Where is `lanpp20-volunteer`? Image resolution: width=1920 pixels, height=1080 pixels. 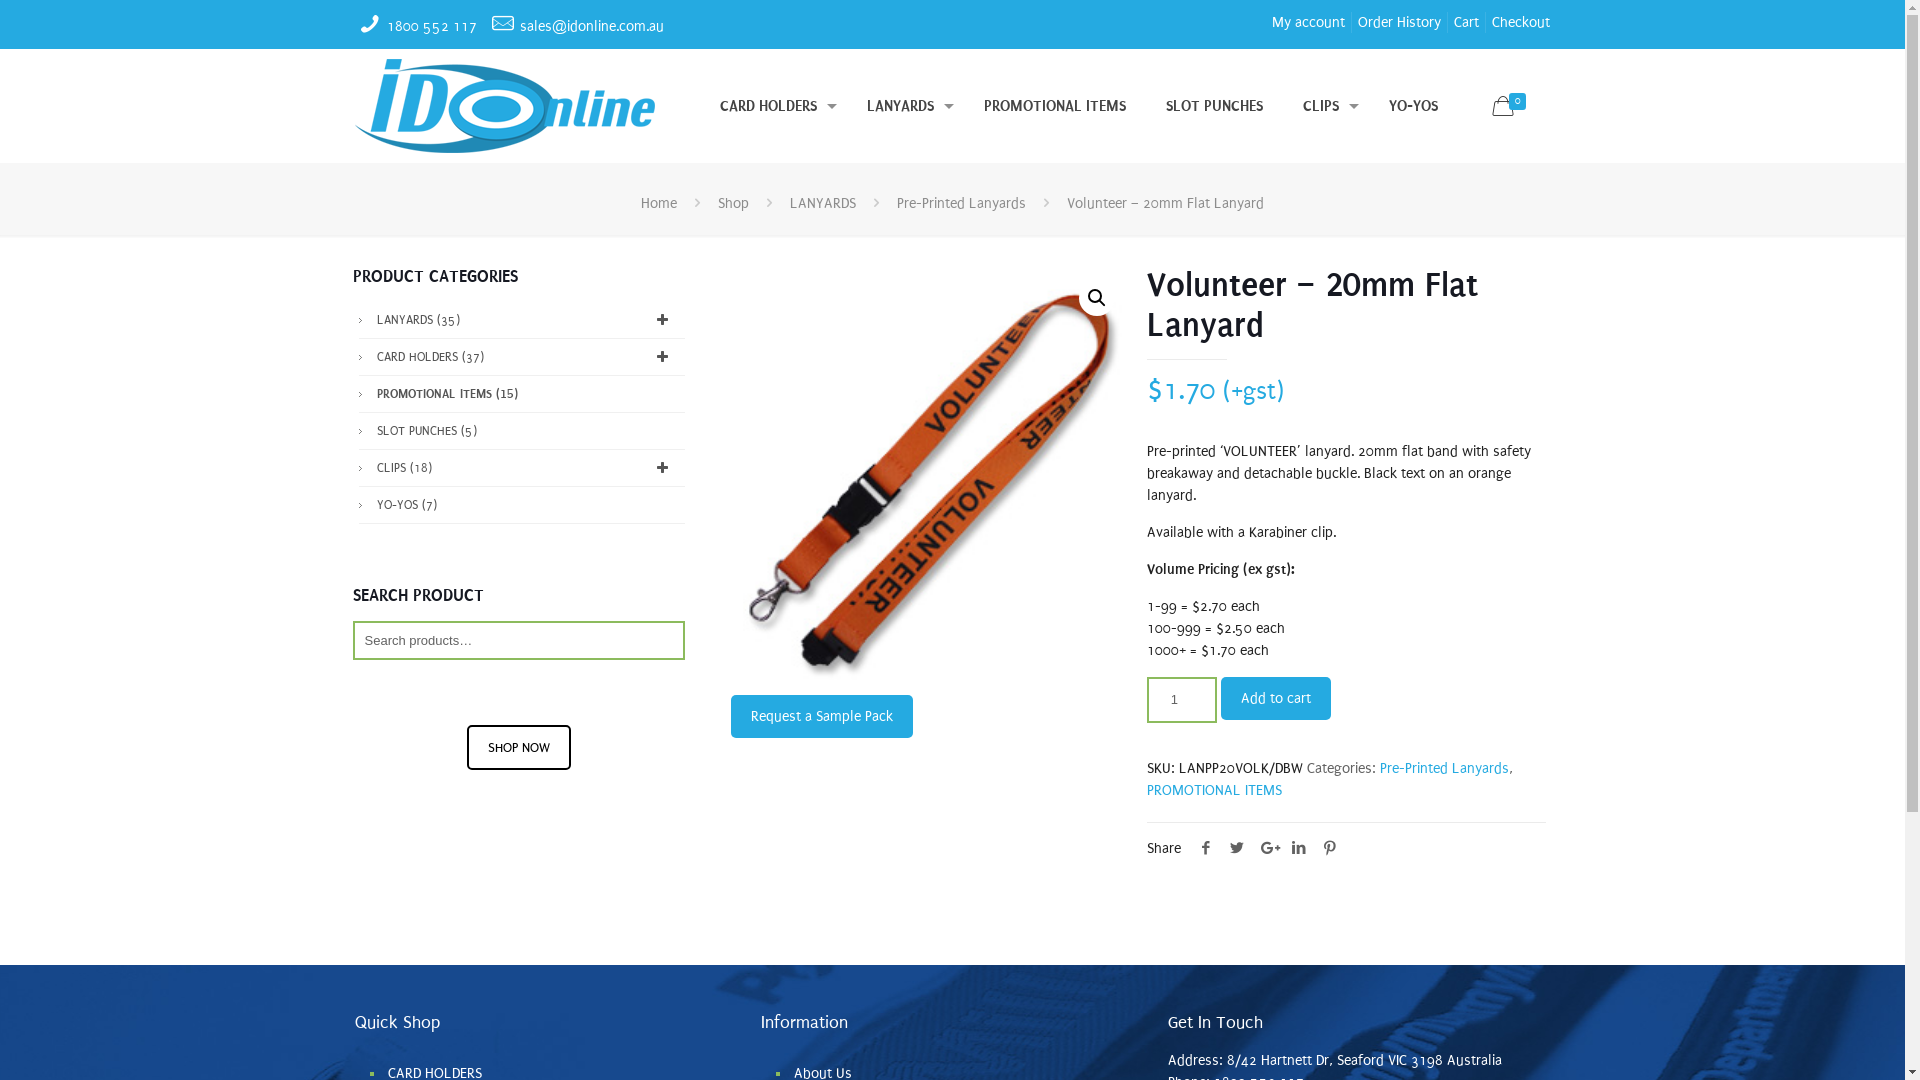 lanpp20-volunteer is located at coordinates (930, 478).